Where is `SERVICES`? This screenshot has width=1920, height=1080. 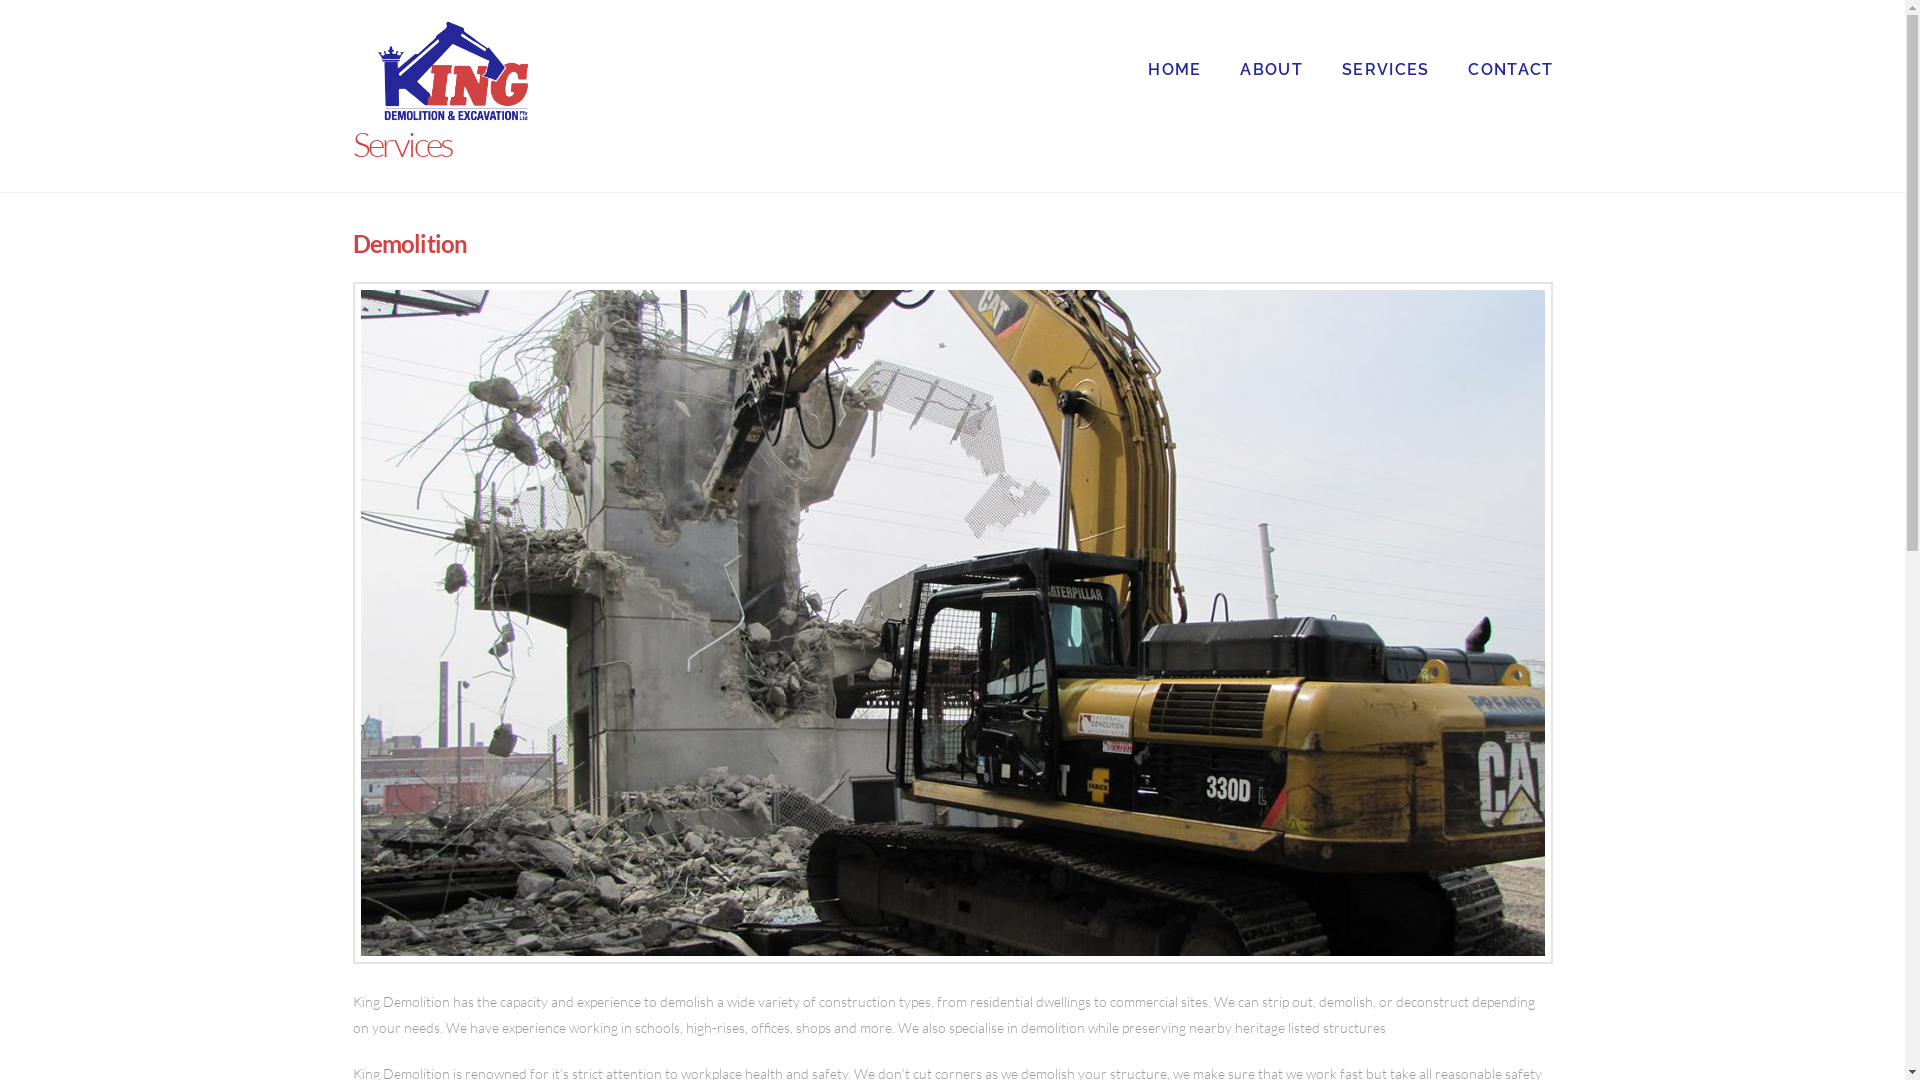 SERVICES is located at coordinates (1386, 40).